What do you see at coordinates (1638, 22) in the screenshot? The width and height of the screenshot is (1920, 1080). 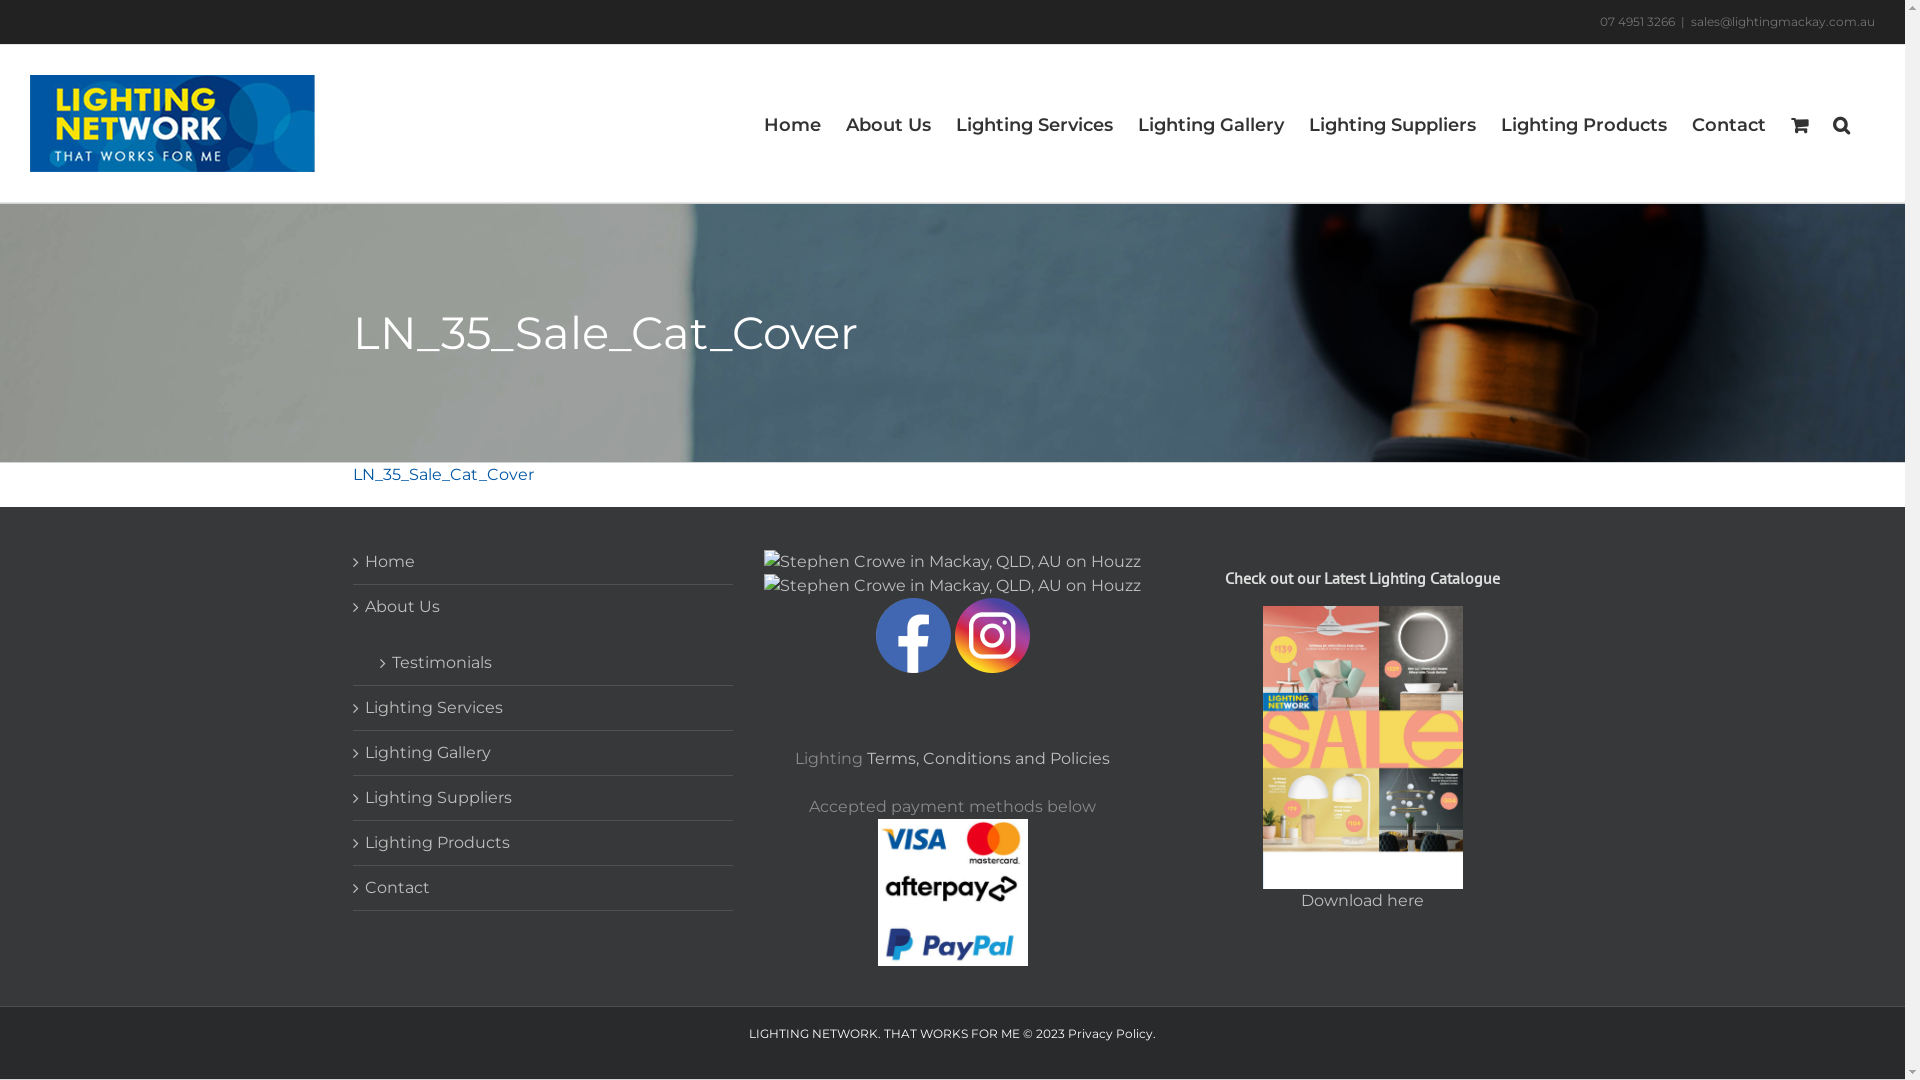 I see `07 4951 3266` at bounding box center [1638, 22].